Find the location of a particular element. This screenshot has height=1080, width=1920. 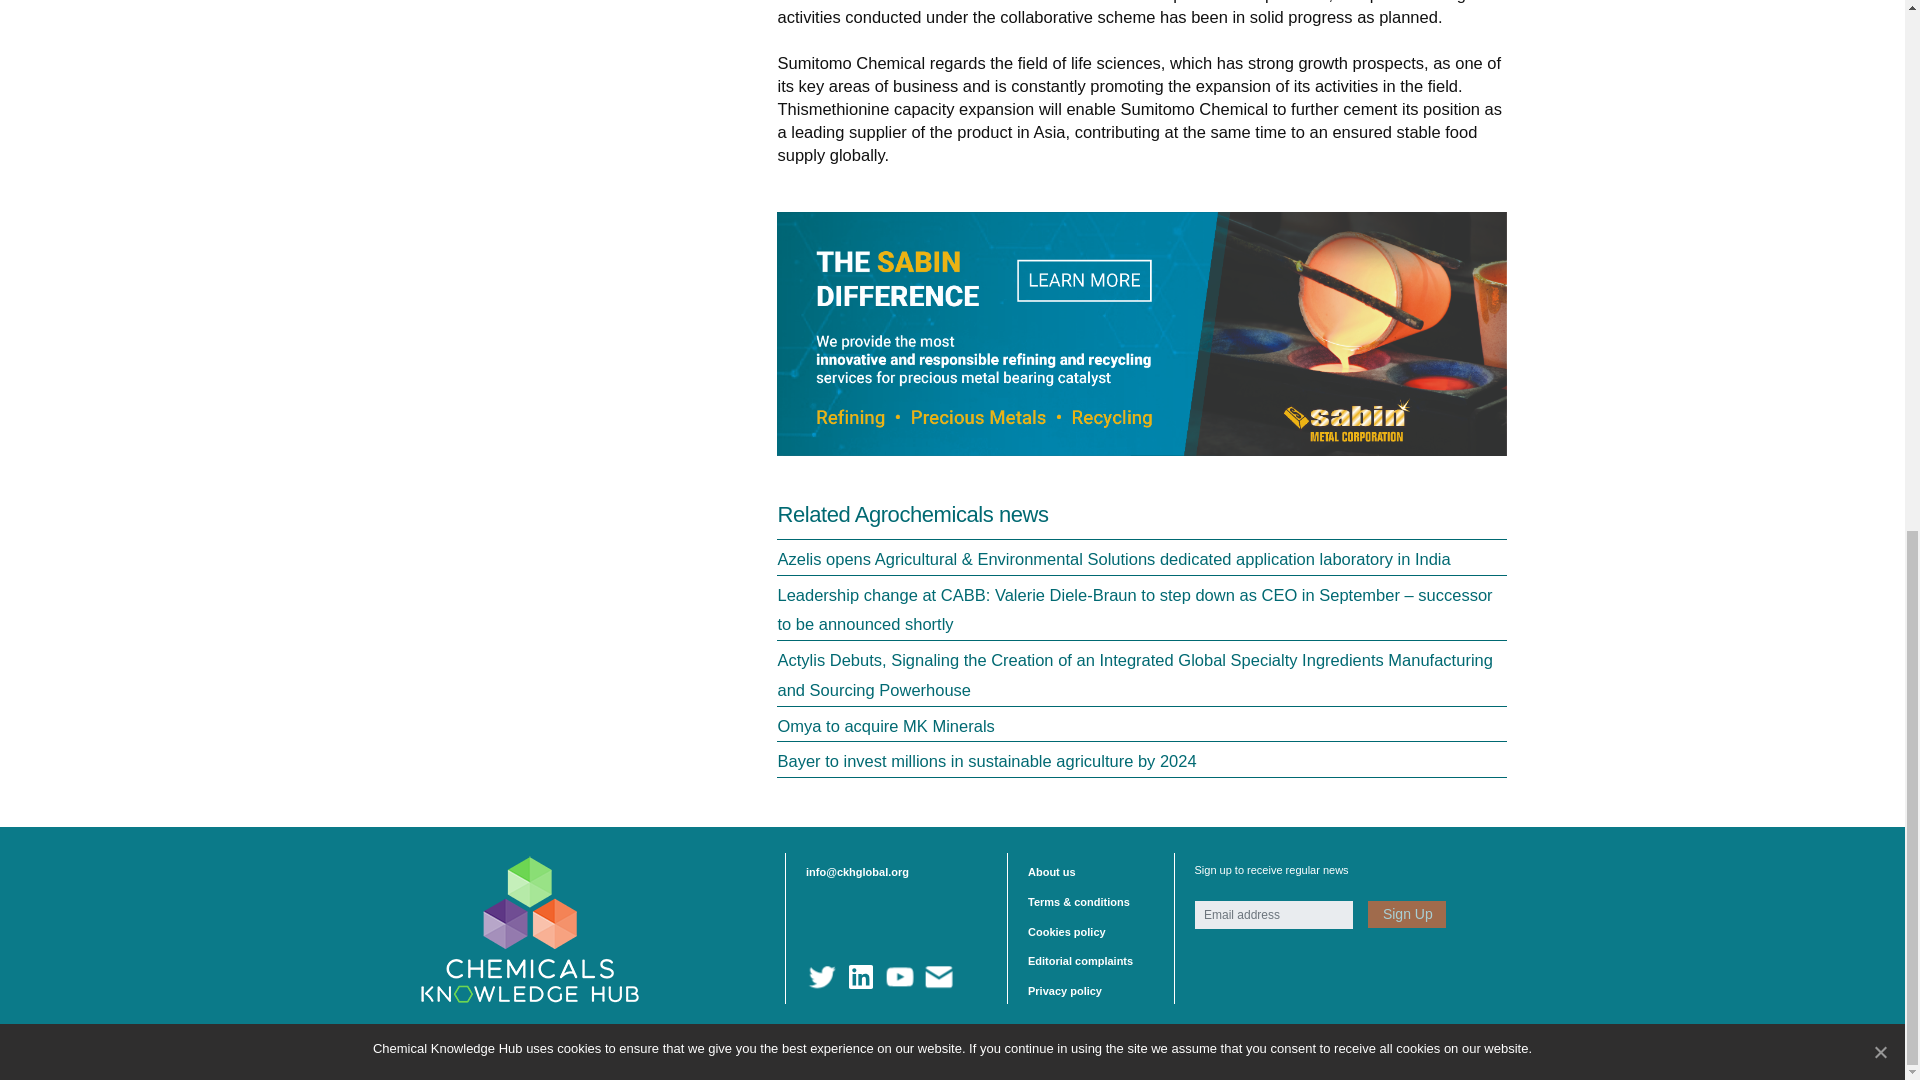

Sign Up is located at coordinates (1406, 914).